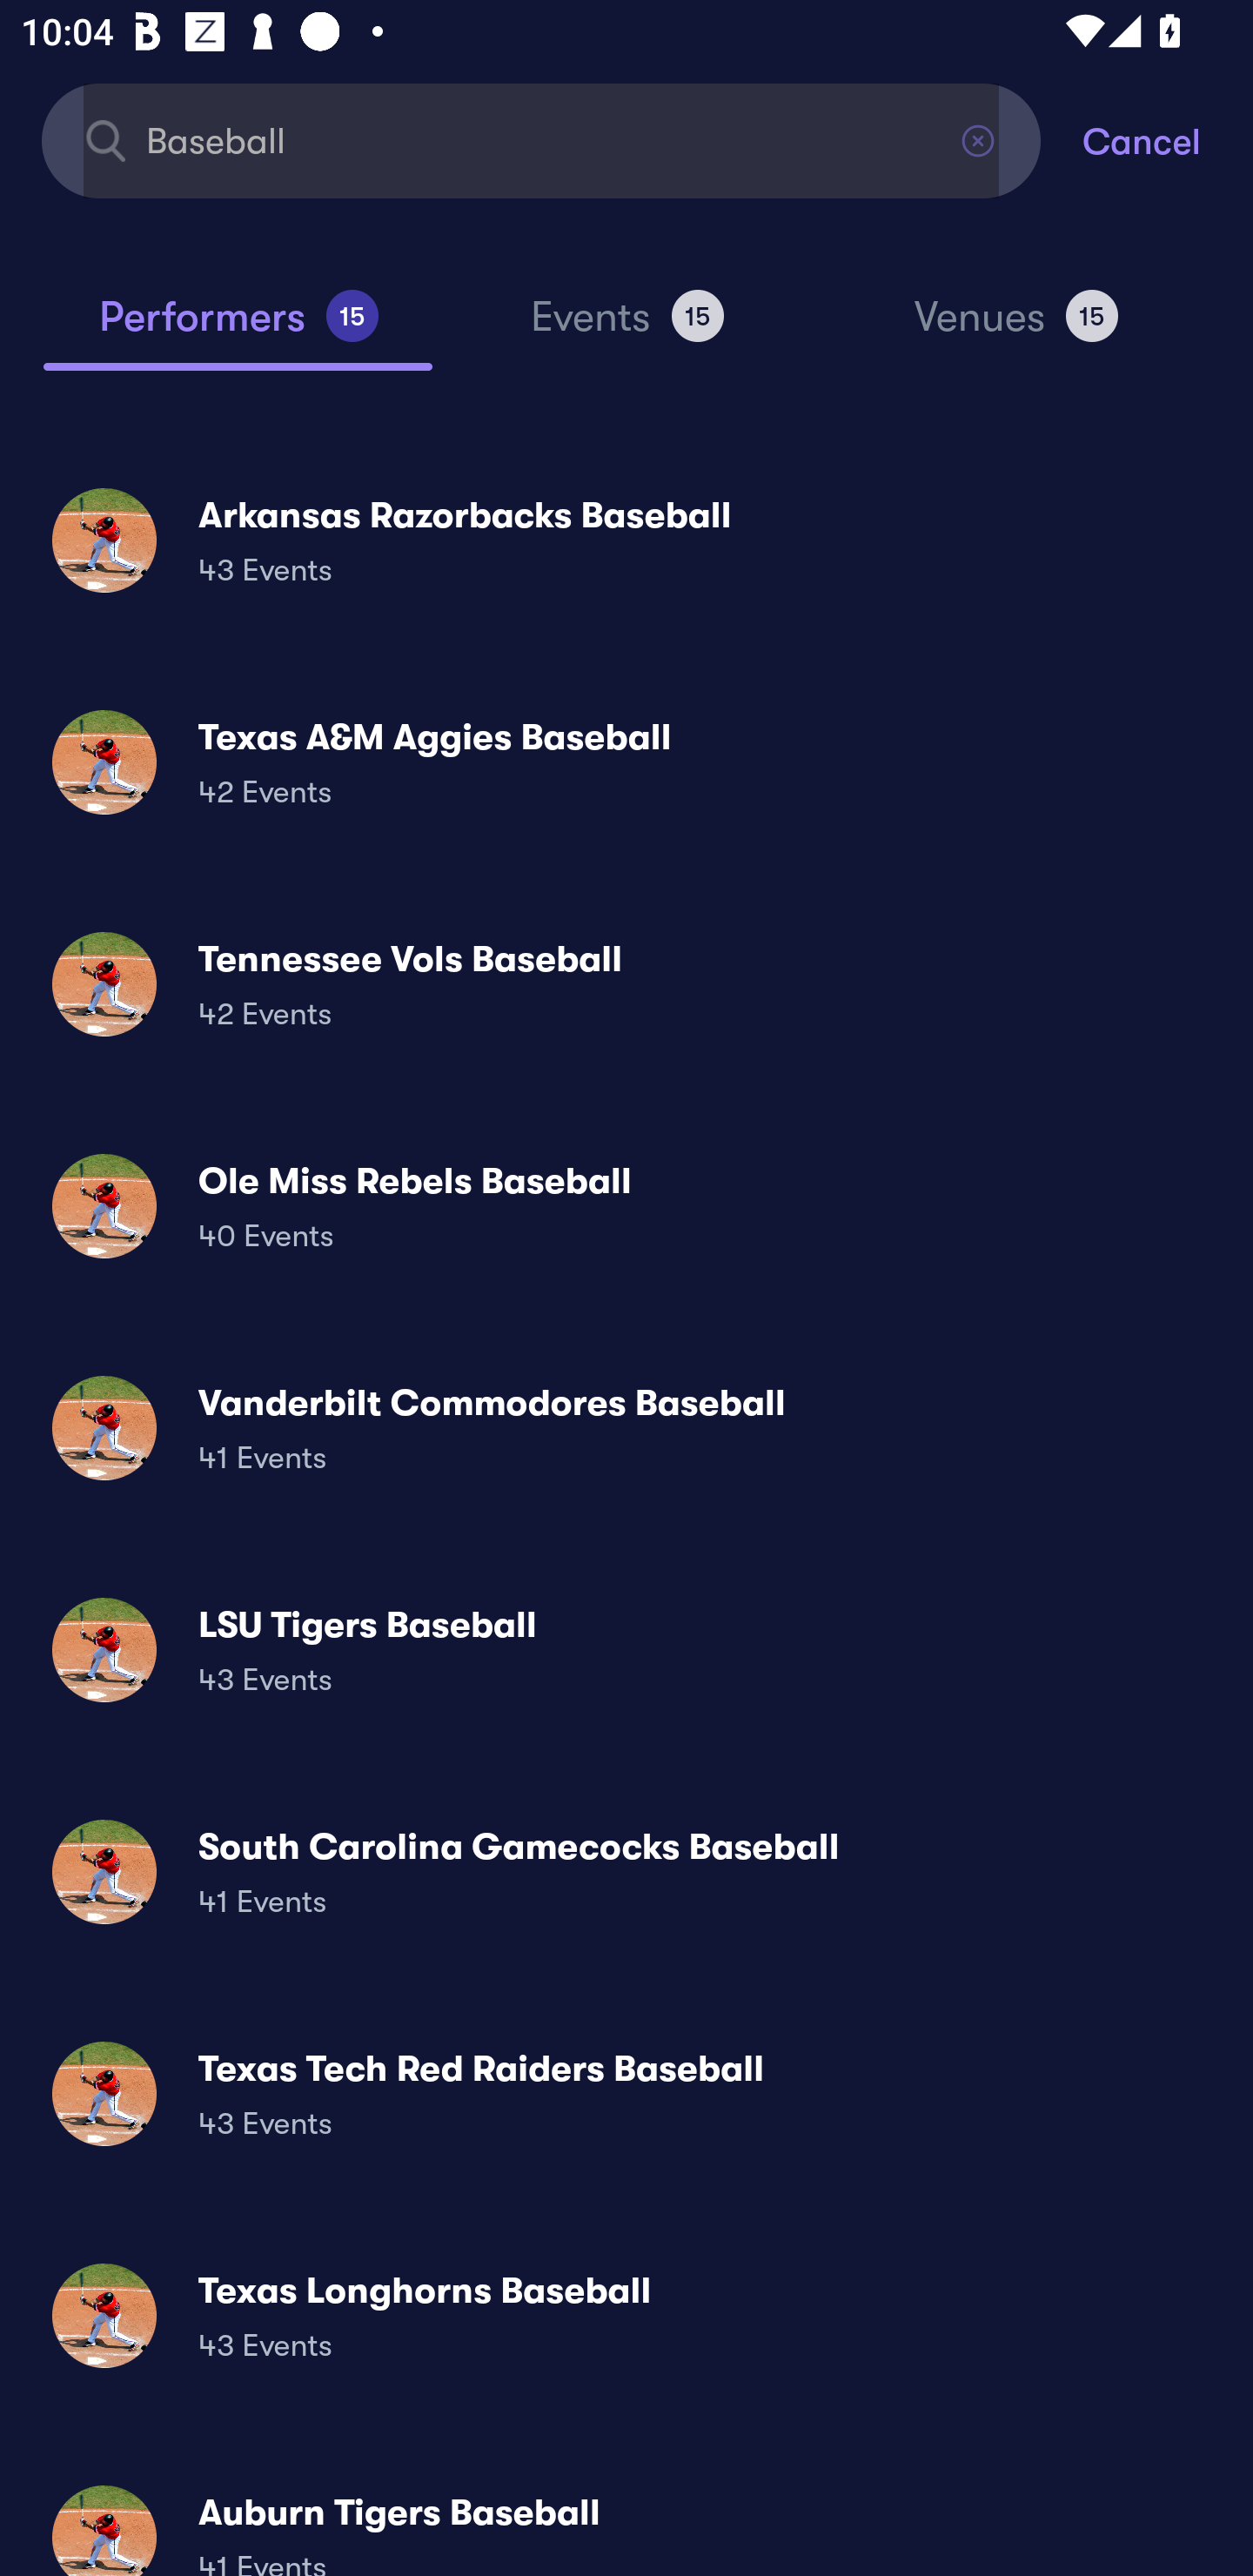 This screenshot has height=2576, width=1253. Describe the element at coordinates (626, 1650) in the screenshot. I see `LSU Tigers Baseball 43 Events` at that location.